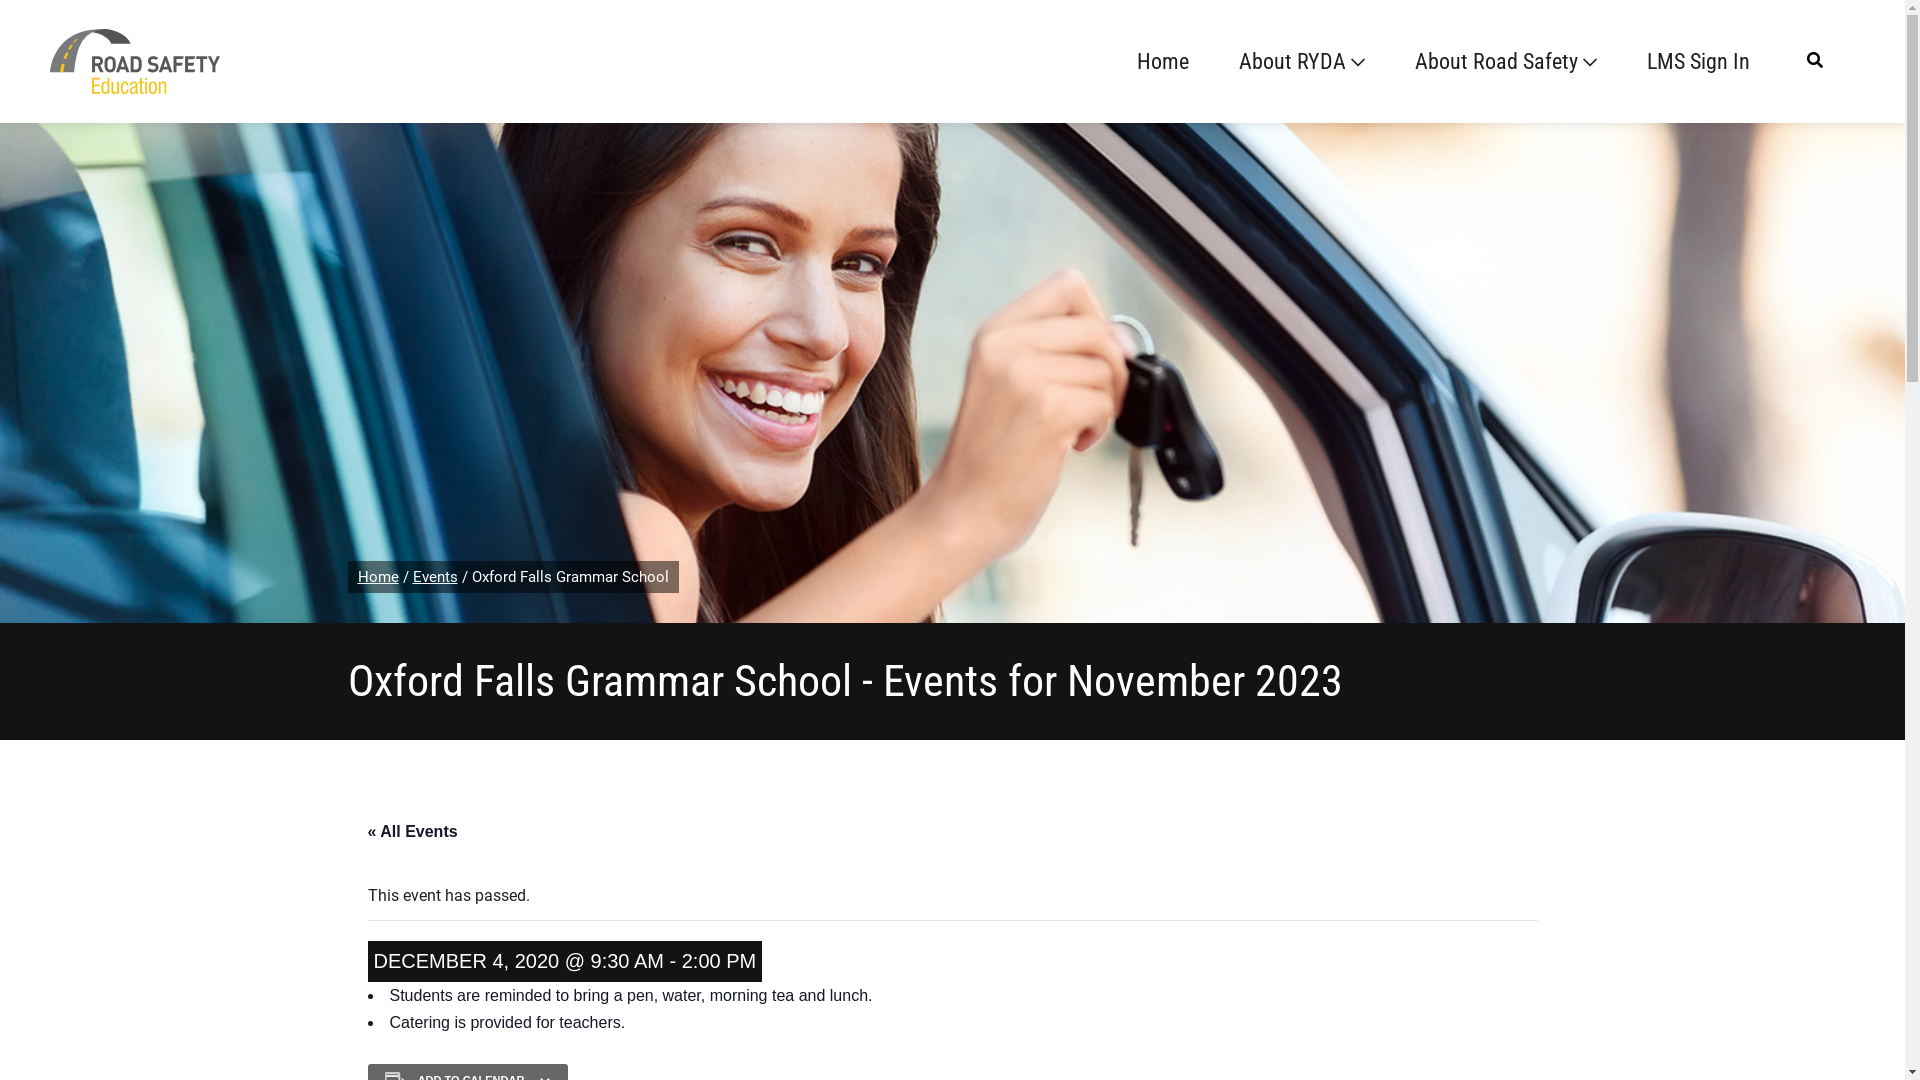 Image resolution: width=1920 pixels, height=1080 pixels. What do you see at coordinates (378, 577) in the screenshot?
I see `Home` at bounding box center [378, 577].